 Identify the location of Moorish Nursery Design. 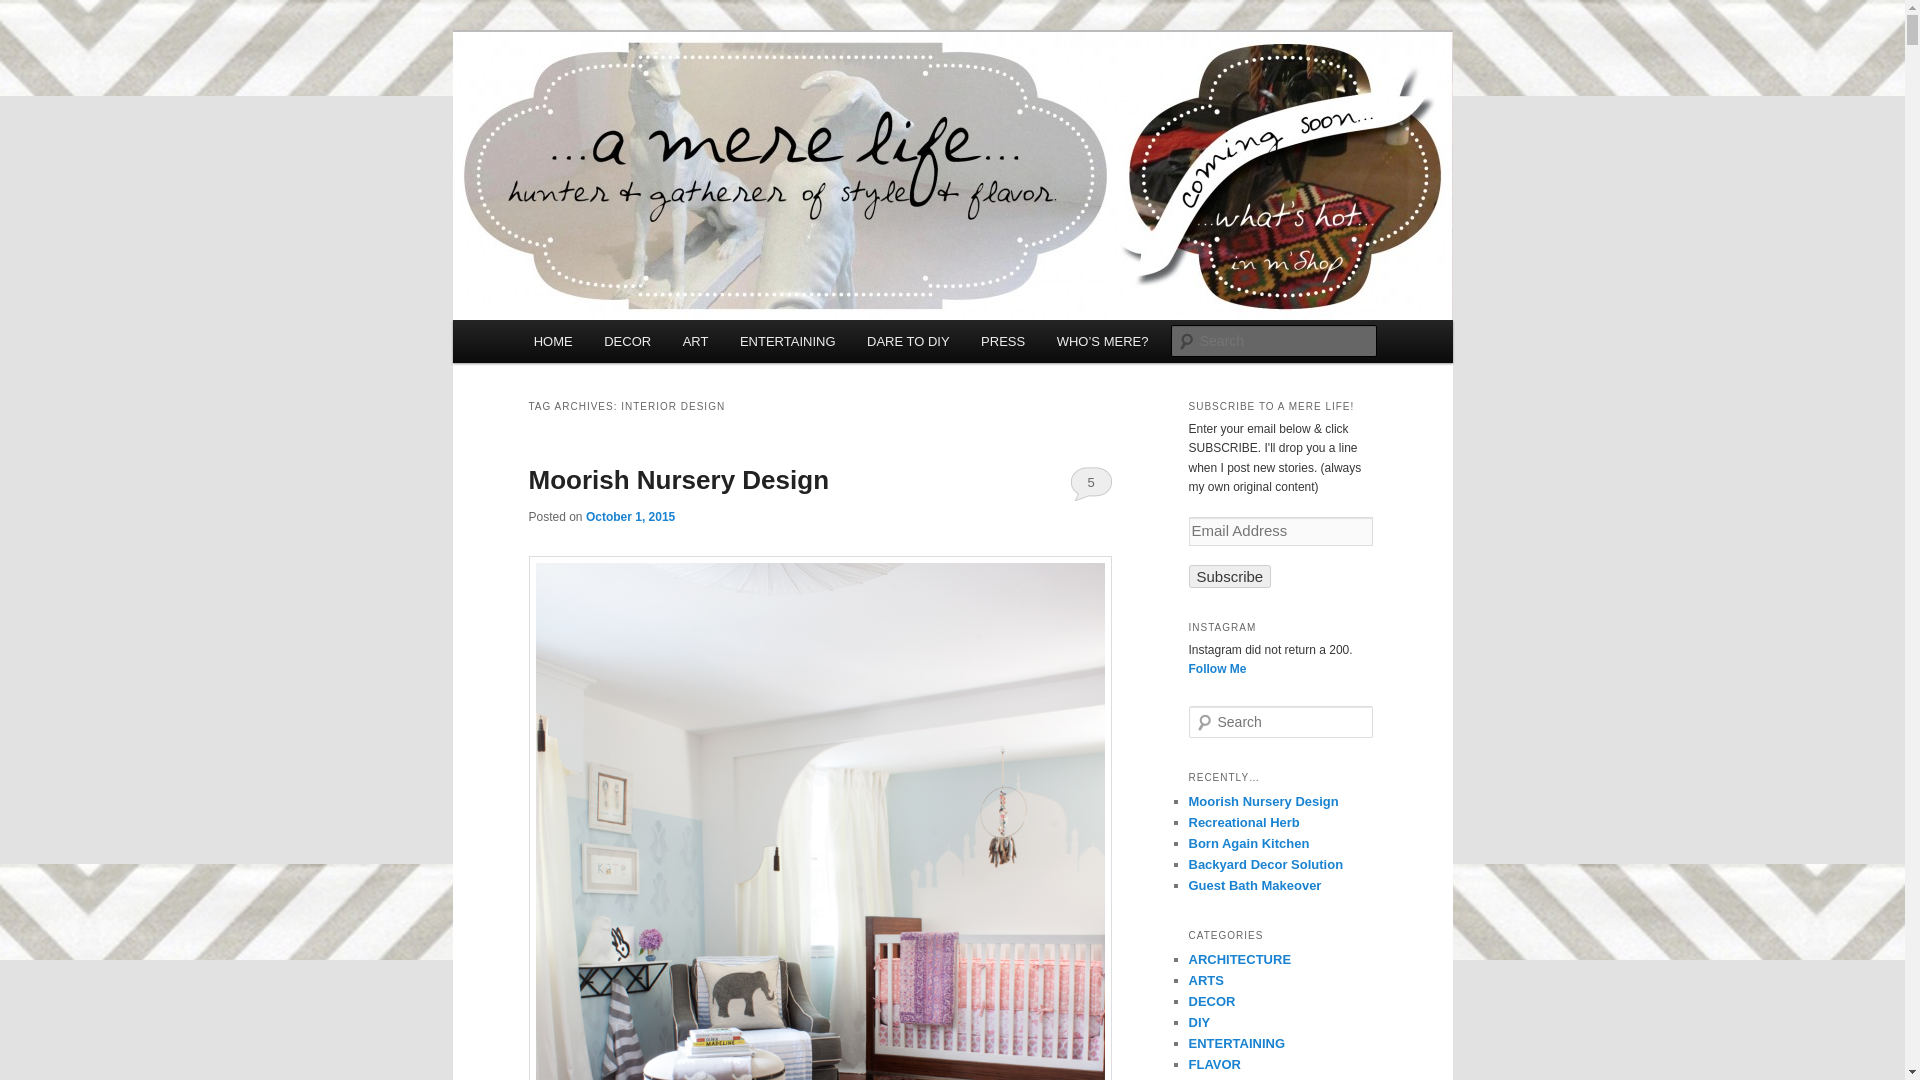
(678, 480).